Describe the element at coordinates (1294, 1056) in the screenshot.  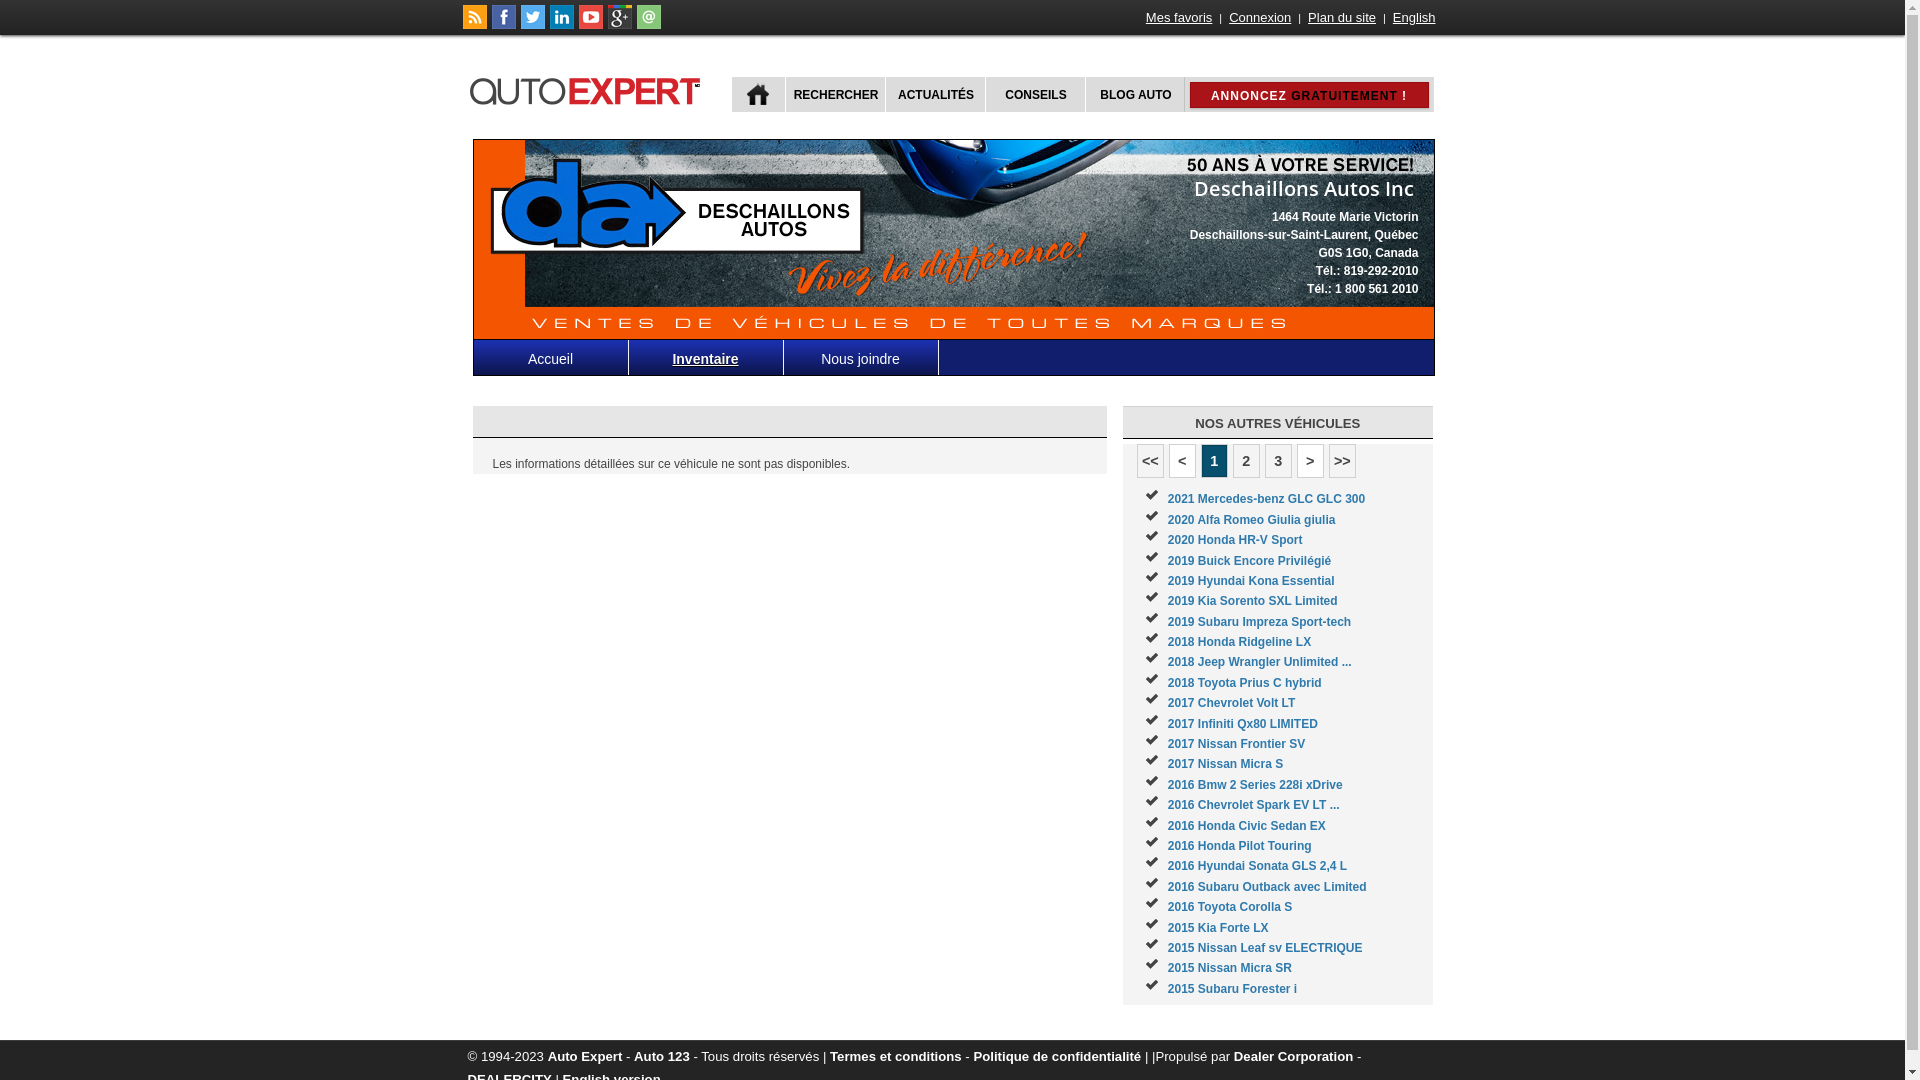
I see `Dealer Corporation` at that location.